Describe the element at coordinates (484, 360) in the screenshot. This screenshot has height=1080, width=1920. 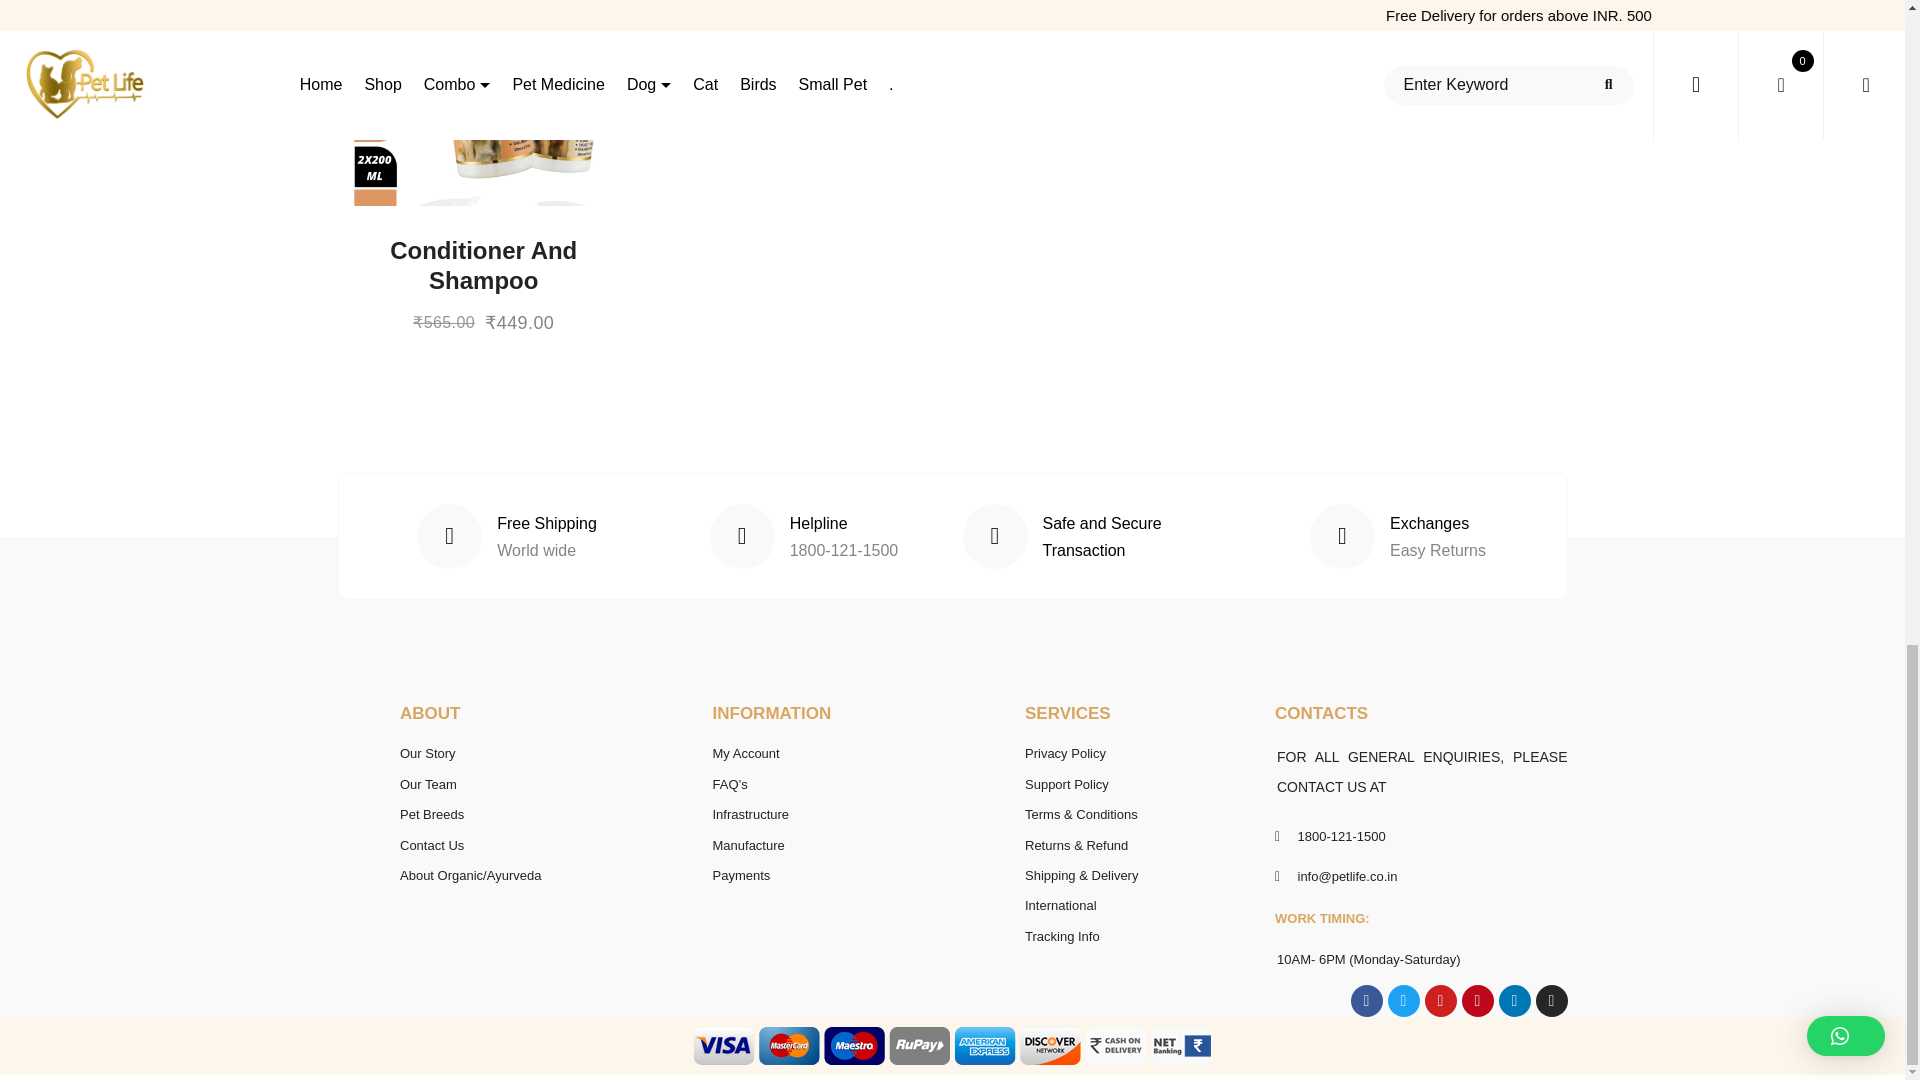
I see `Conditioner and Shampoo` at that location.